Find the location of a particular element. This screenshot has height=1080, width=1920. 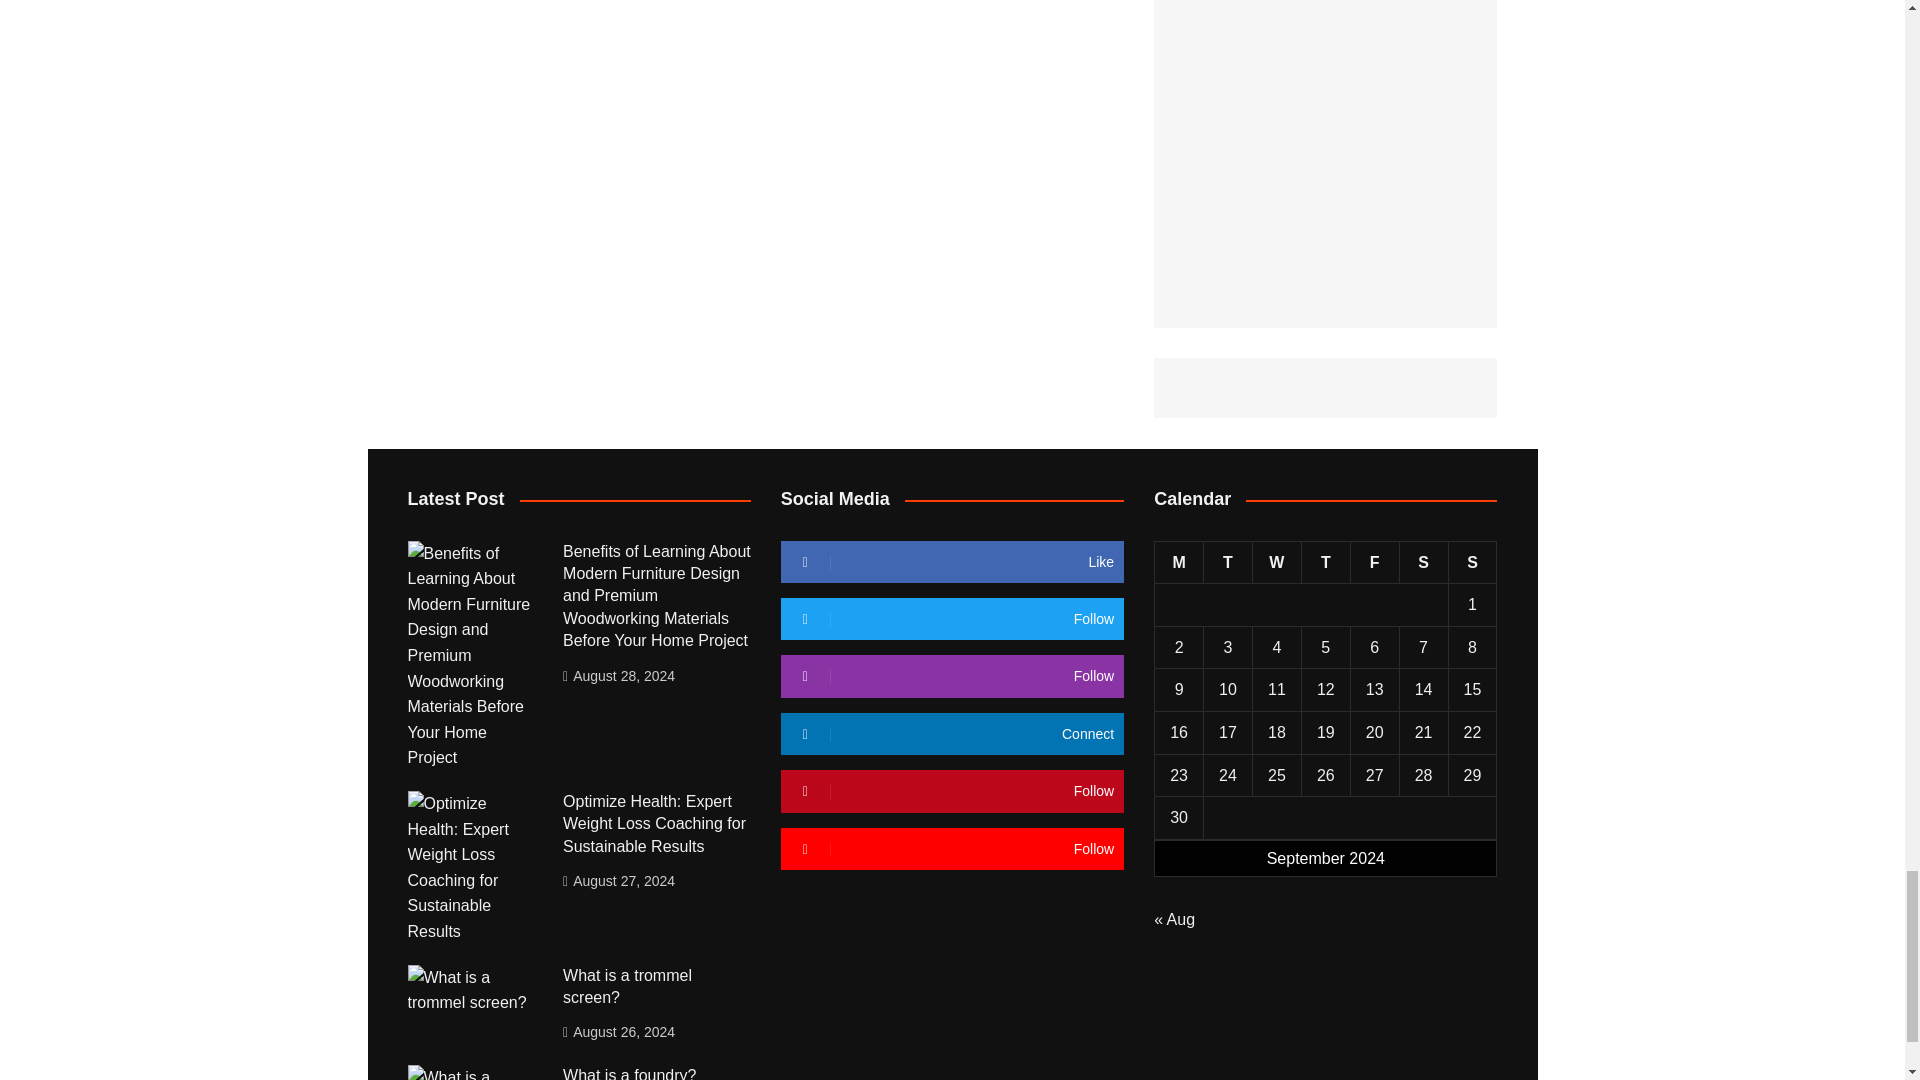

Tuesday is located at coordinates (1228, 562).